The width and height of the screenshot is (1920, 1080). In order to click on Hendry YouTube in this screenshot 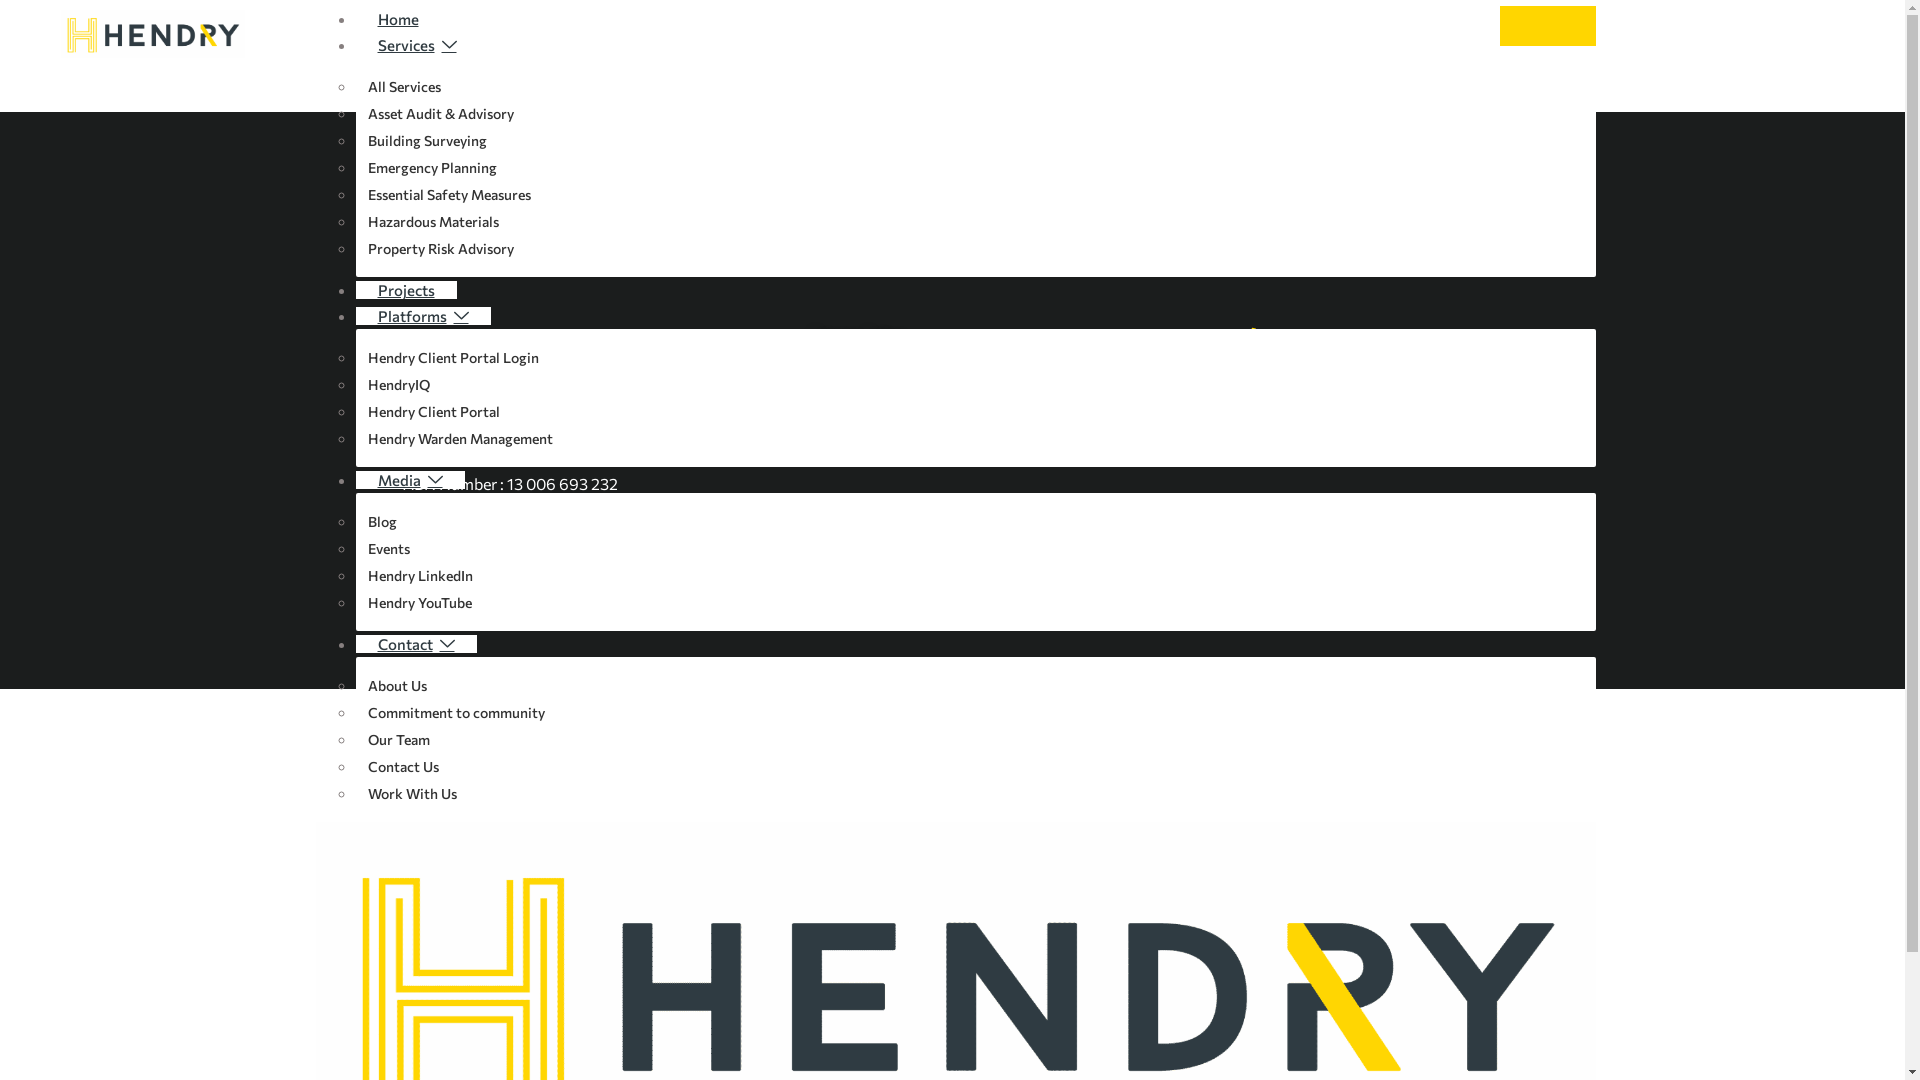, I will do `click(420, 602)`.